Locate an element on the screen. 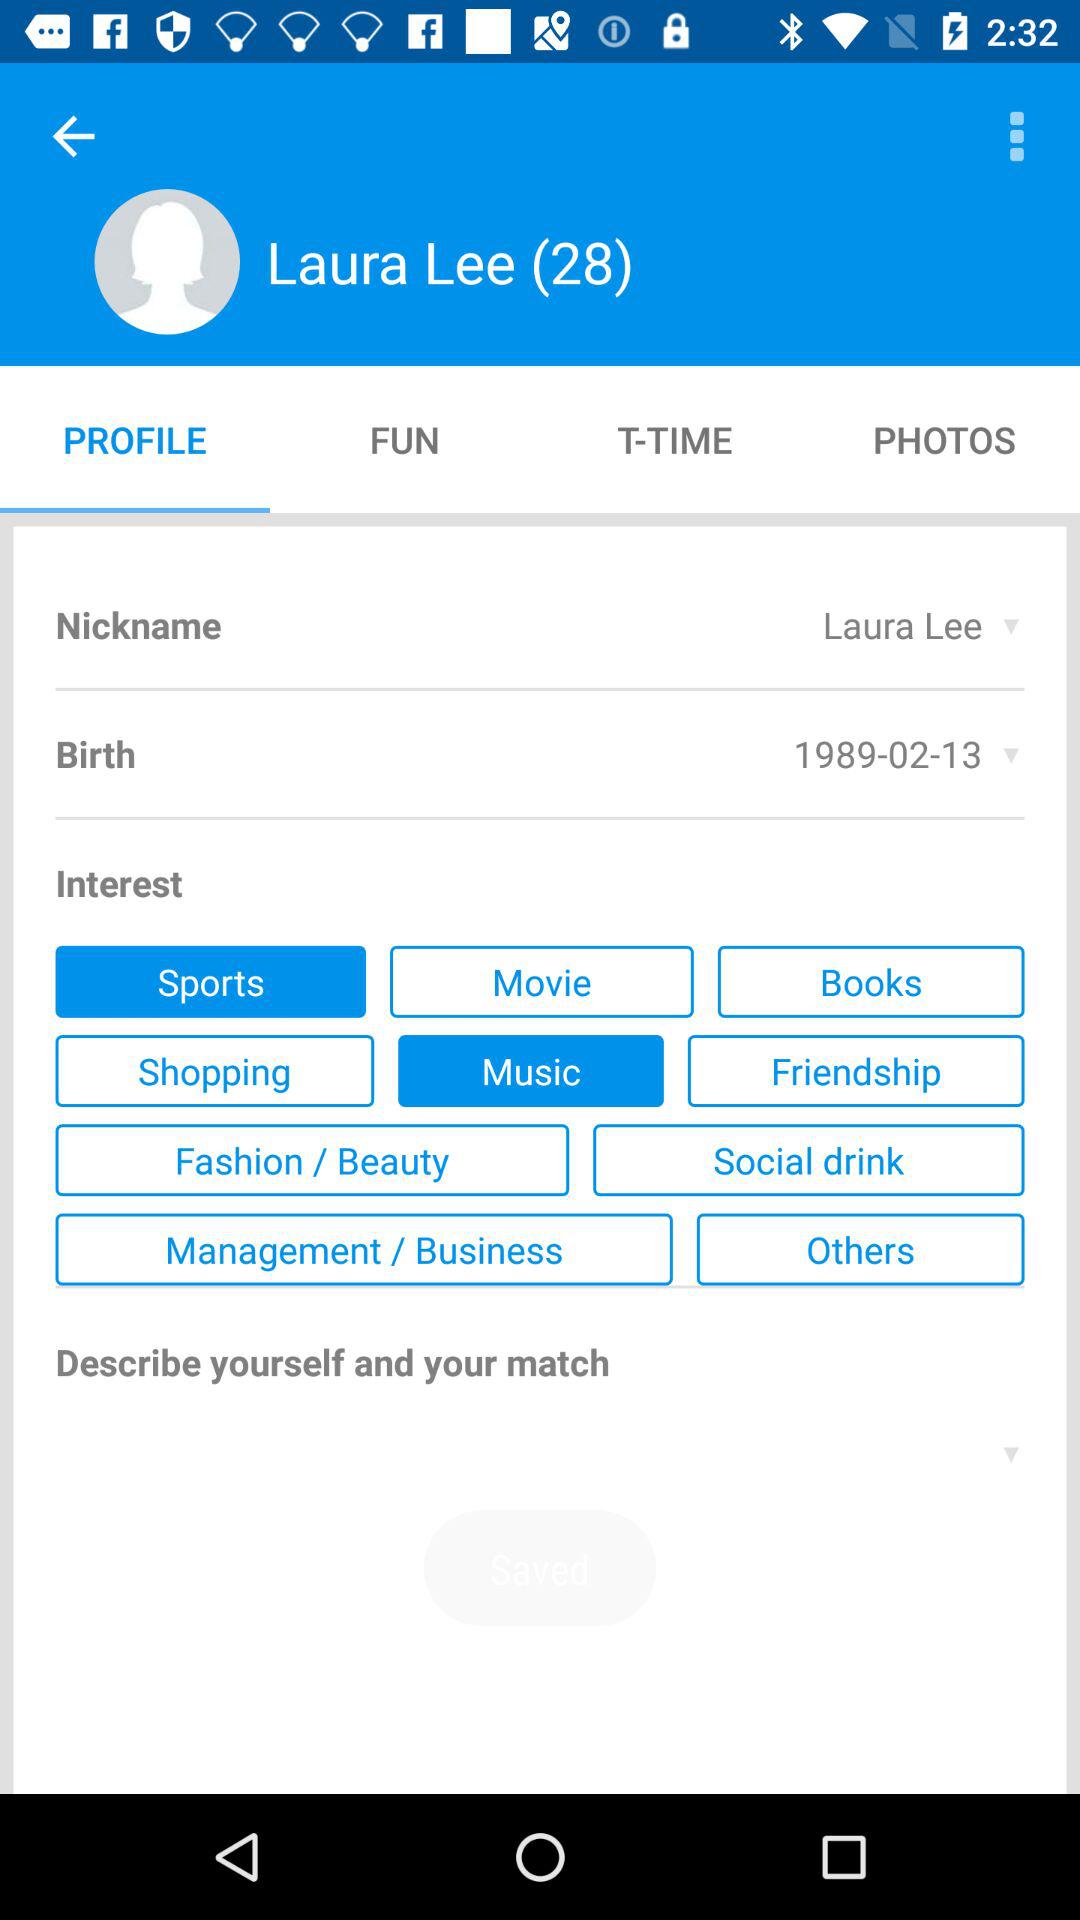 Image resolution: width=1080 pixels, height=1920 pixels. select the item to the right of shopping is located at coordinates (530, 1071).